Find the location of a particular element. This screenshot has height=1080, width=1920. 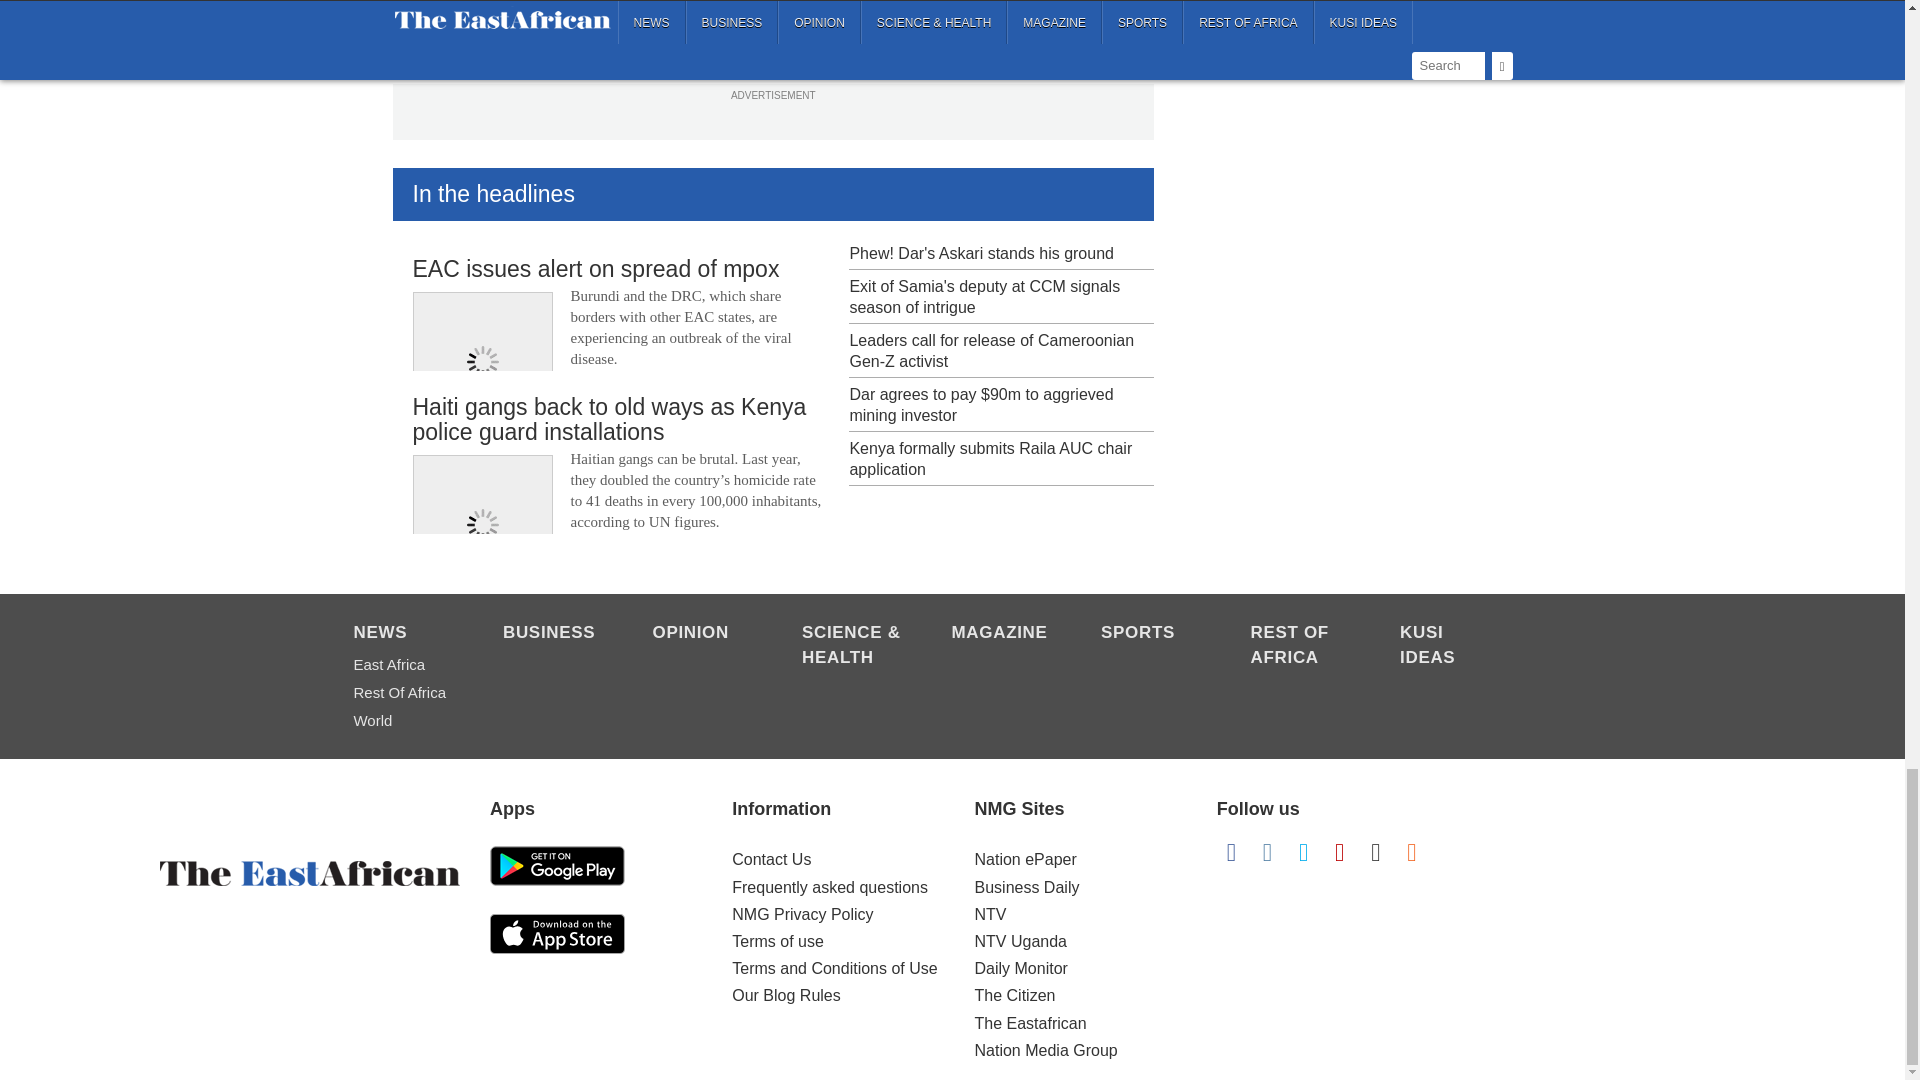

East Africa is located at coordinates (404, 665).